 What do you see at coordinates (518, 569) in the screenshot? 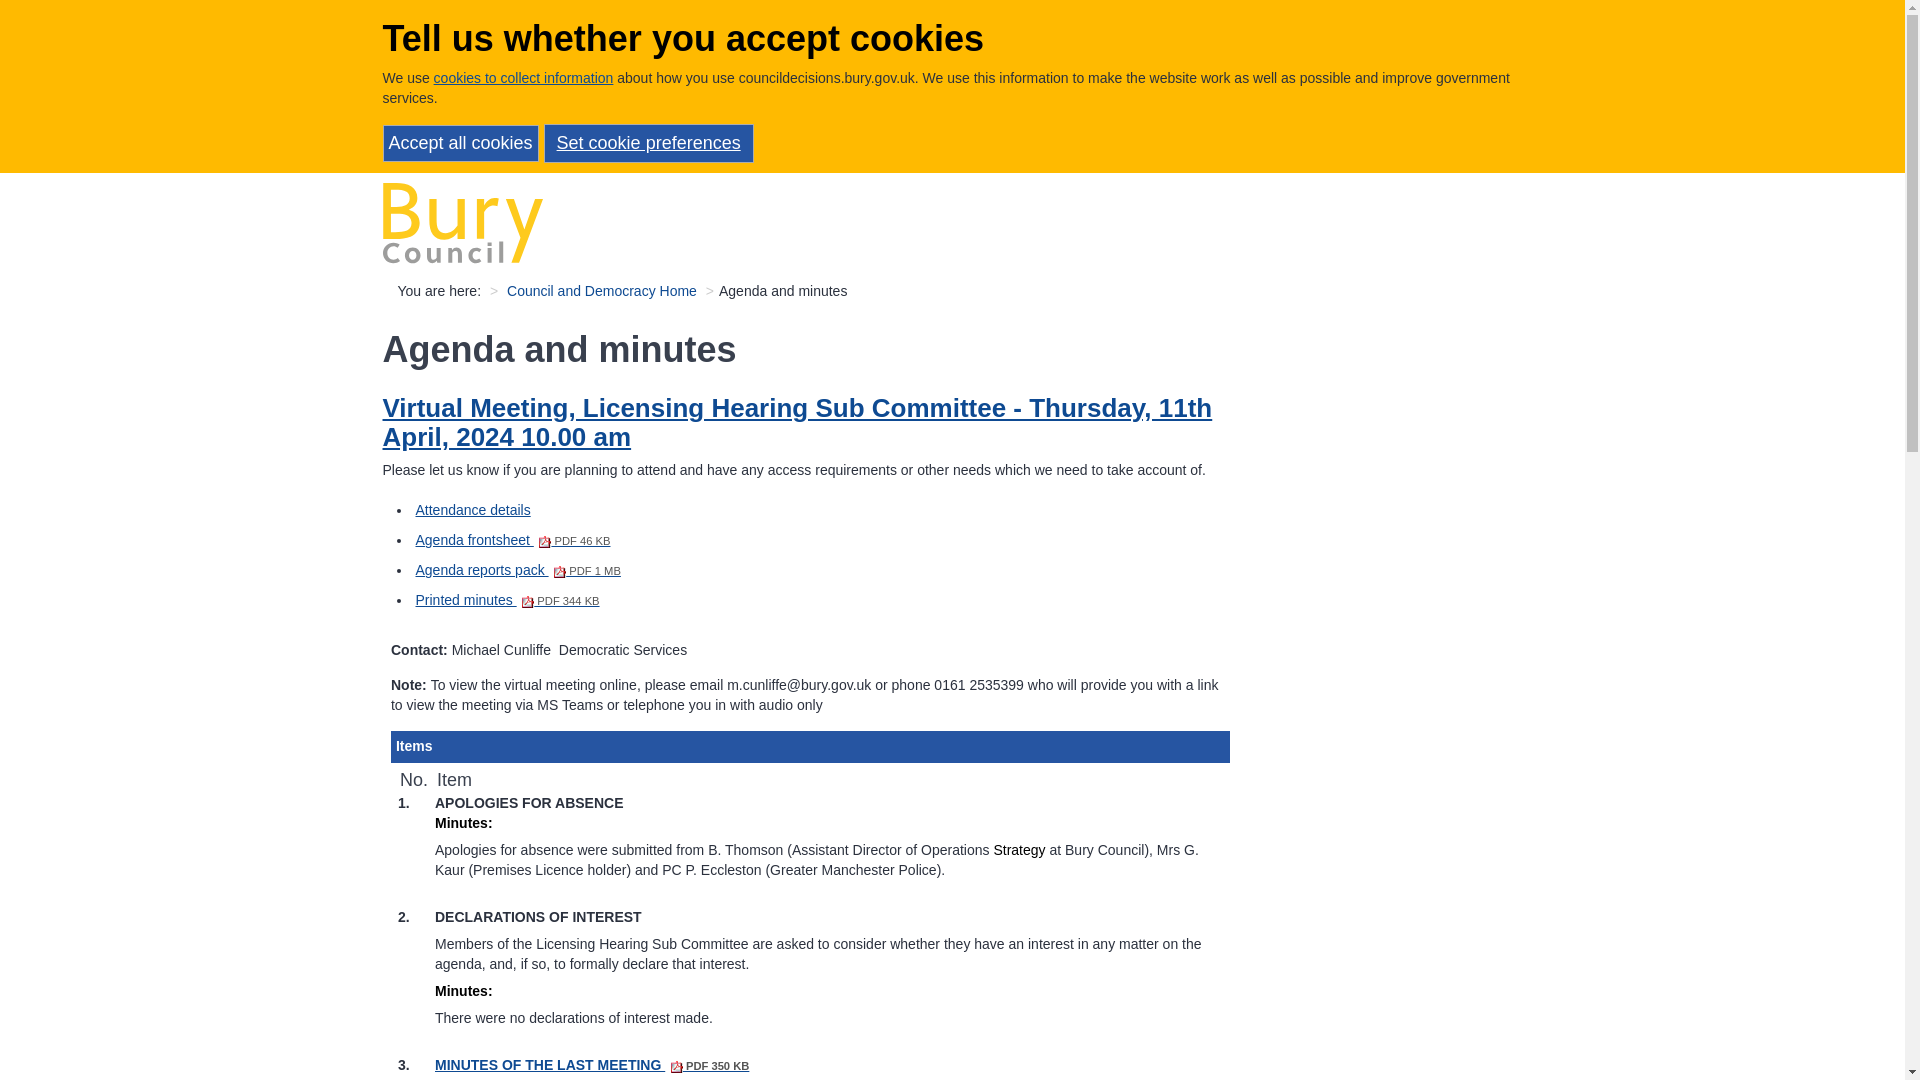
I see `Agenda reports pack PDF 1 MB` at bounding box center [518, 569].